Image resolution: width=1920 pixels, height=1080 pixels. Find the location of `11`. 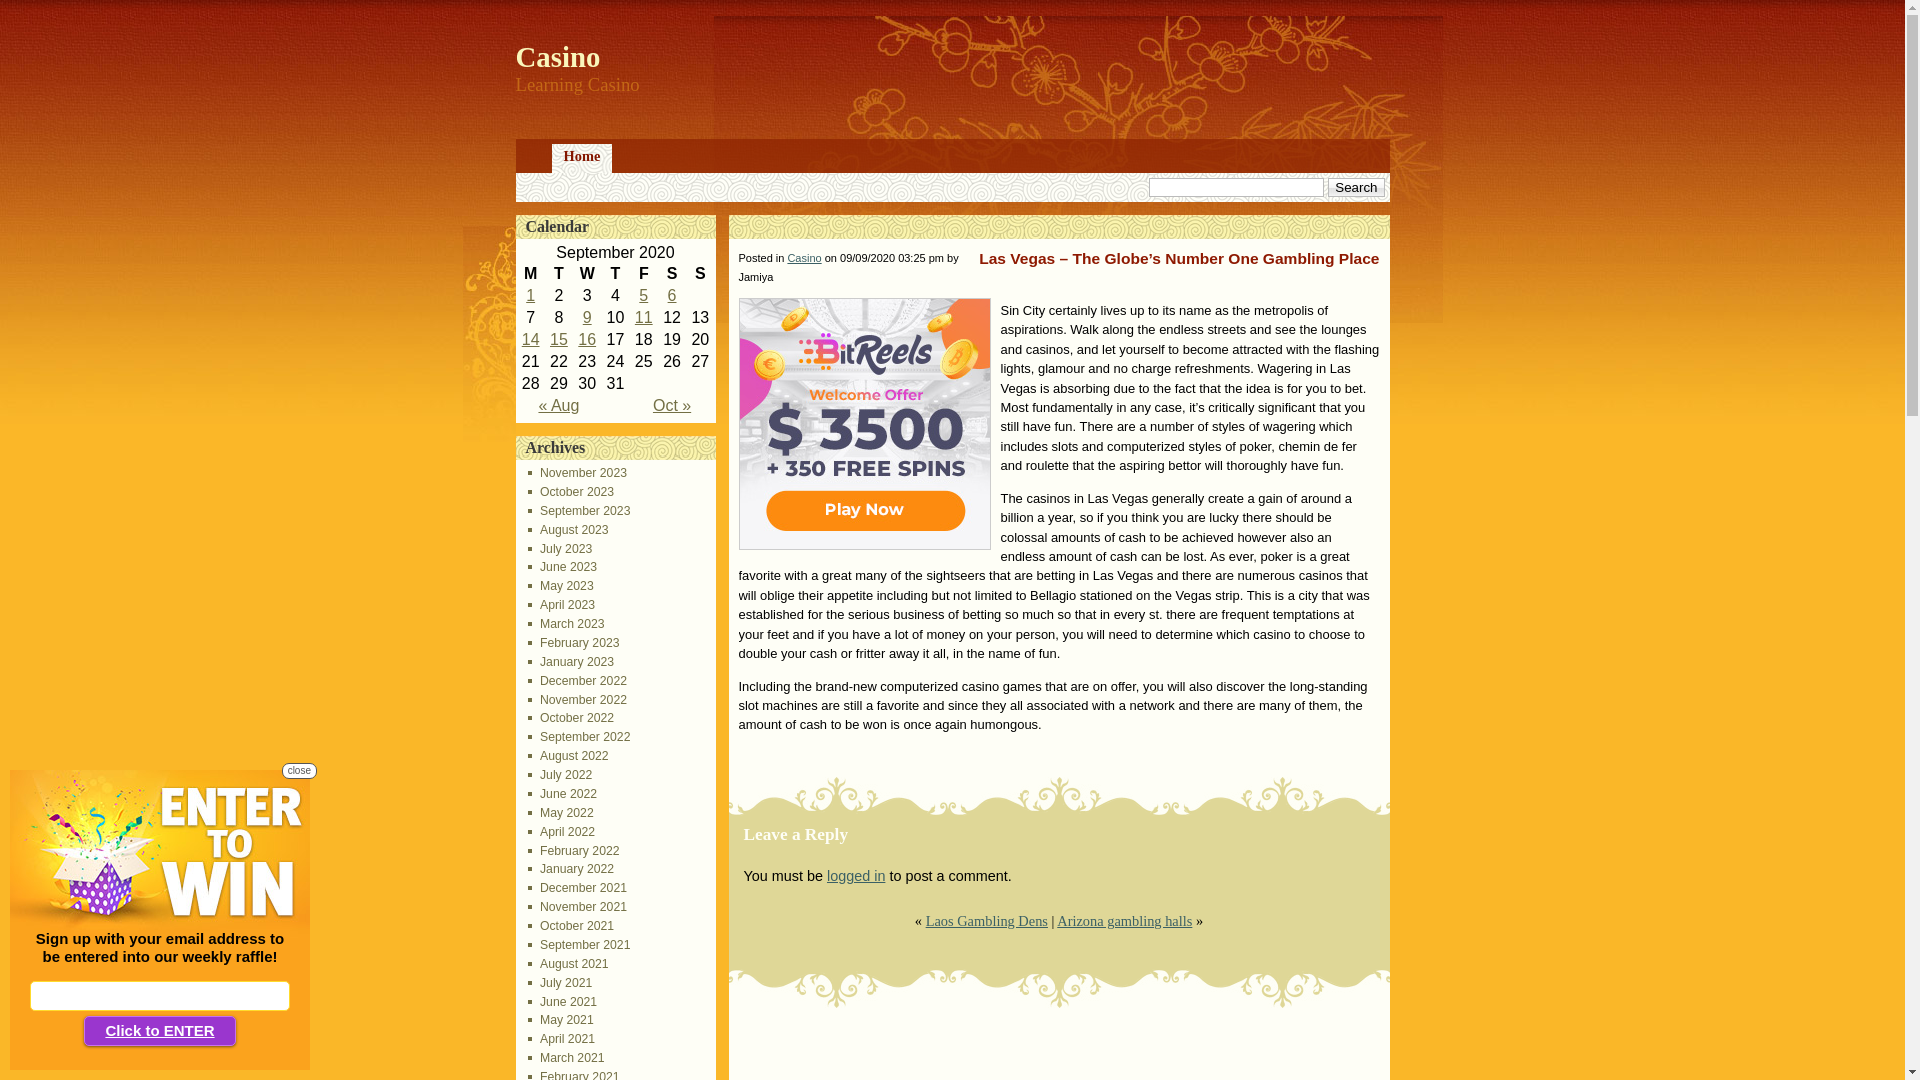

11 is located at coordinates (644, 318).